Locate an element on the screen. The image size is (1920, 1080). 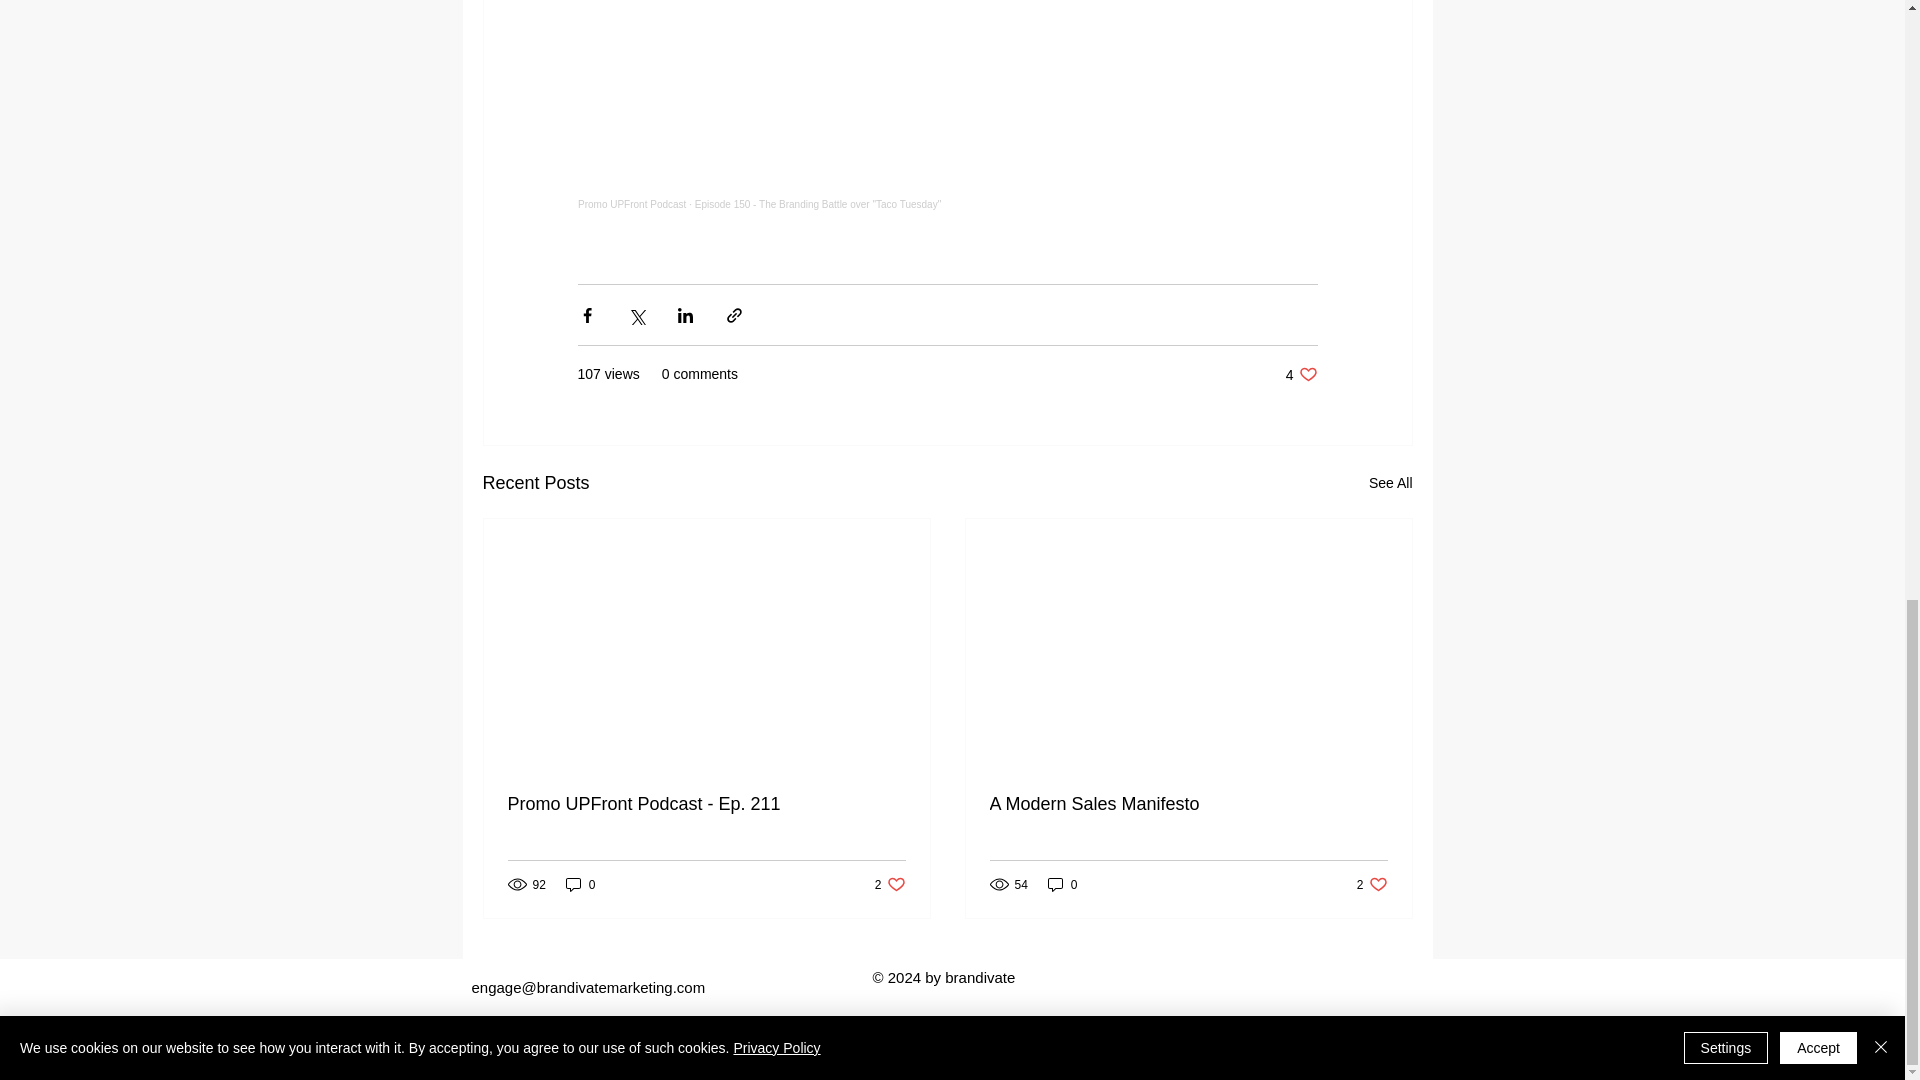
See All is located at coordinates (947, 119).